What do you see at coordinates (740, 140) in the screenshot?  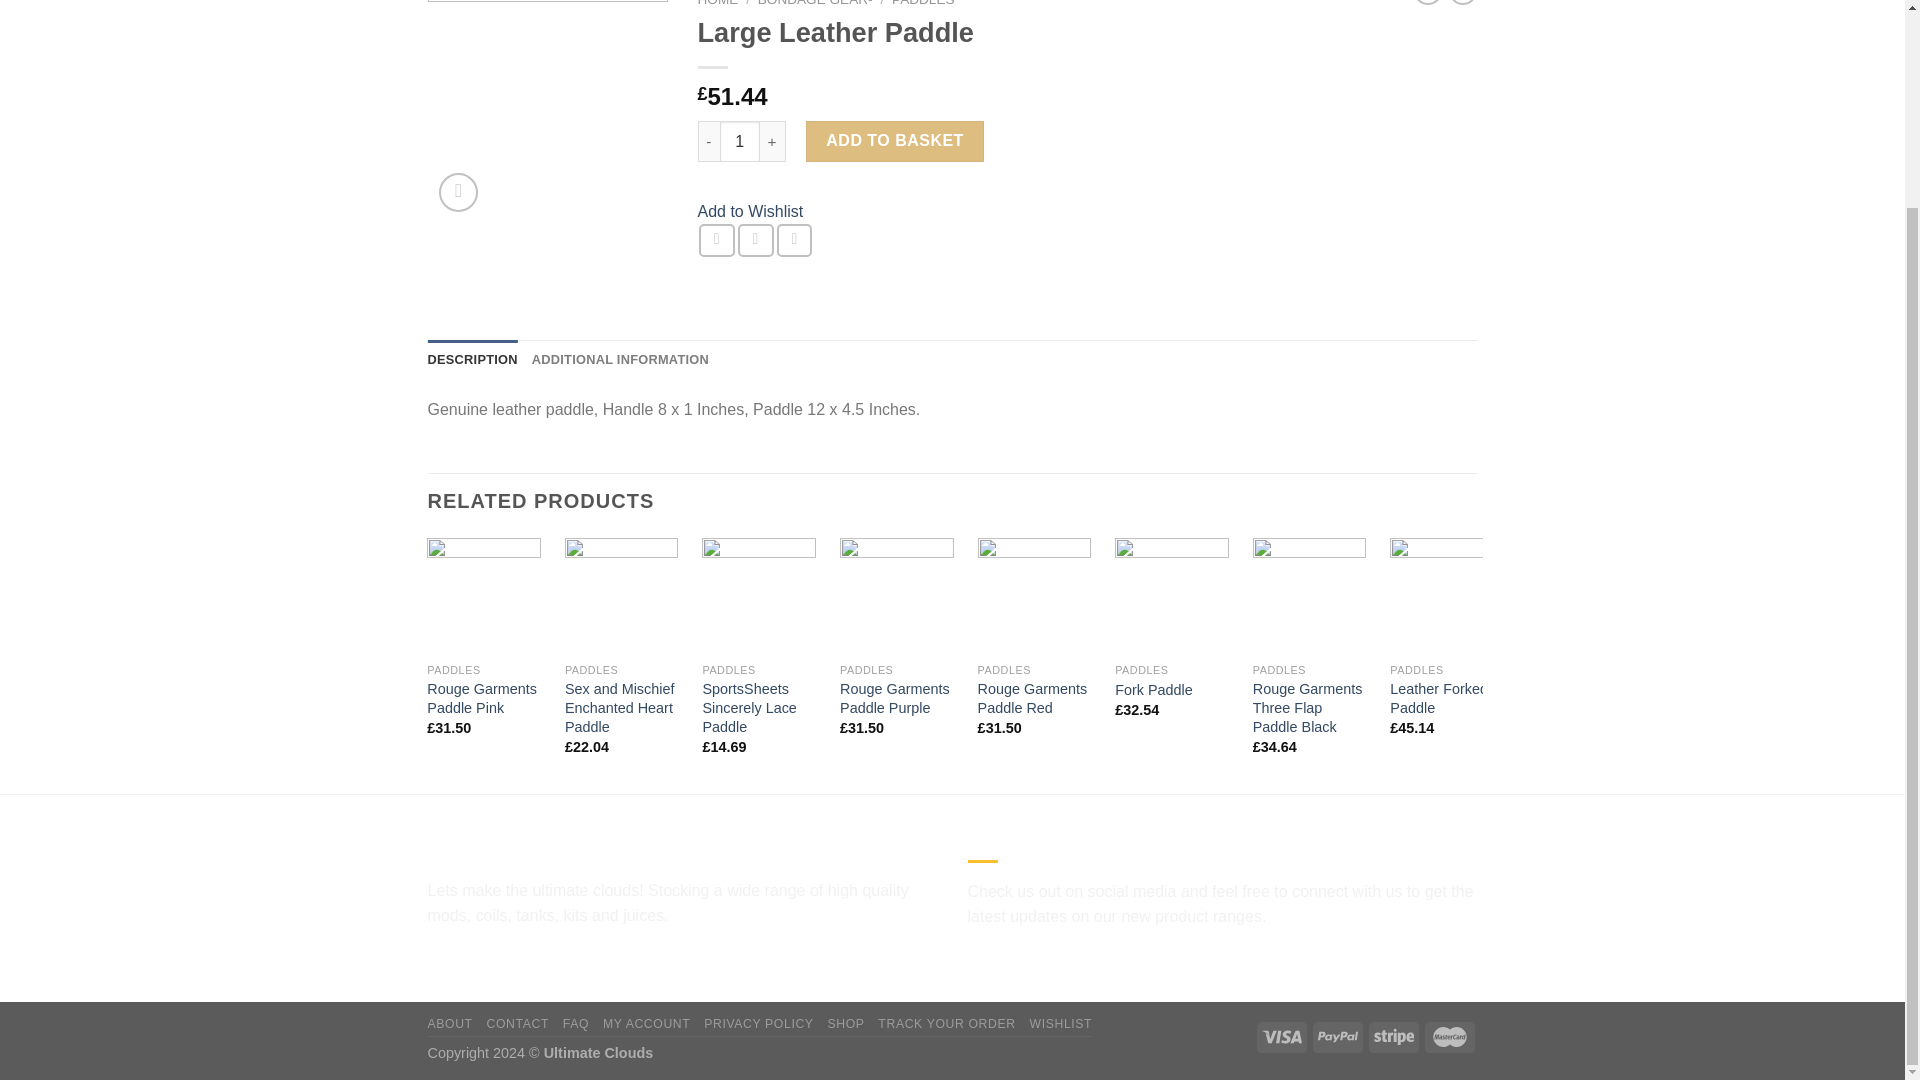 I see `Qty` at bounding box center [740, 140].